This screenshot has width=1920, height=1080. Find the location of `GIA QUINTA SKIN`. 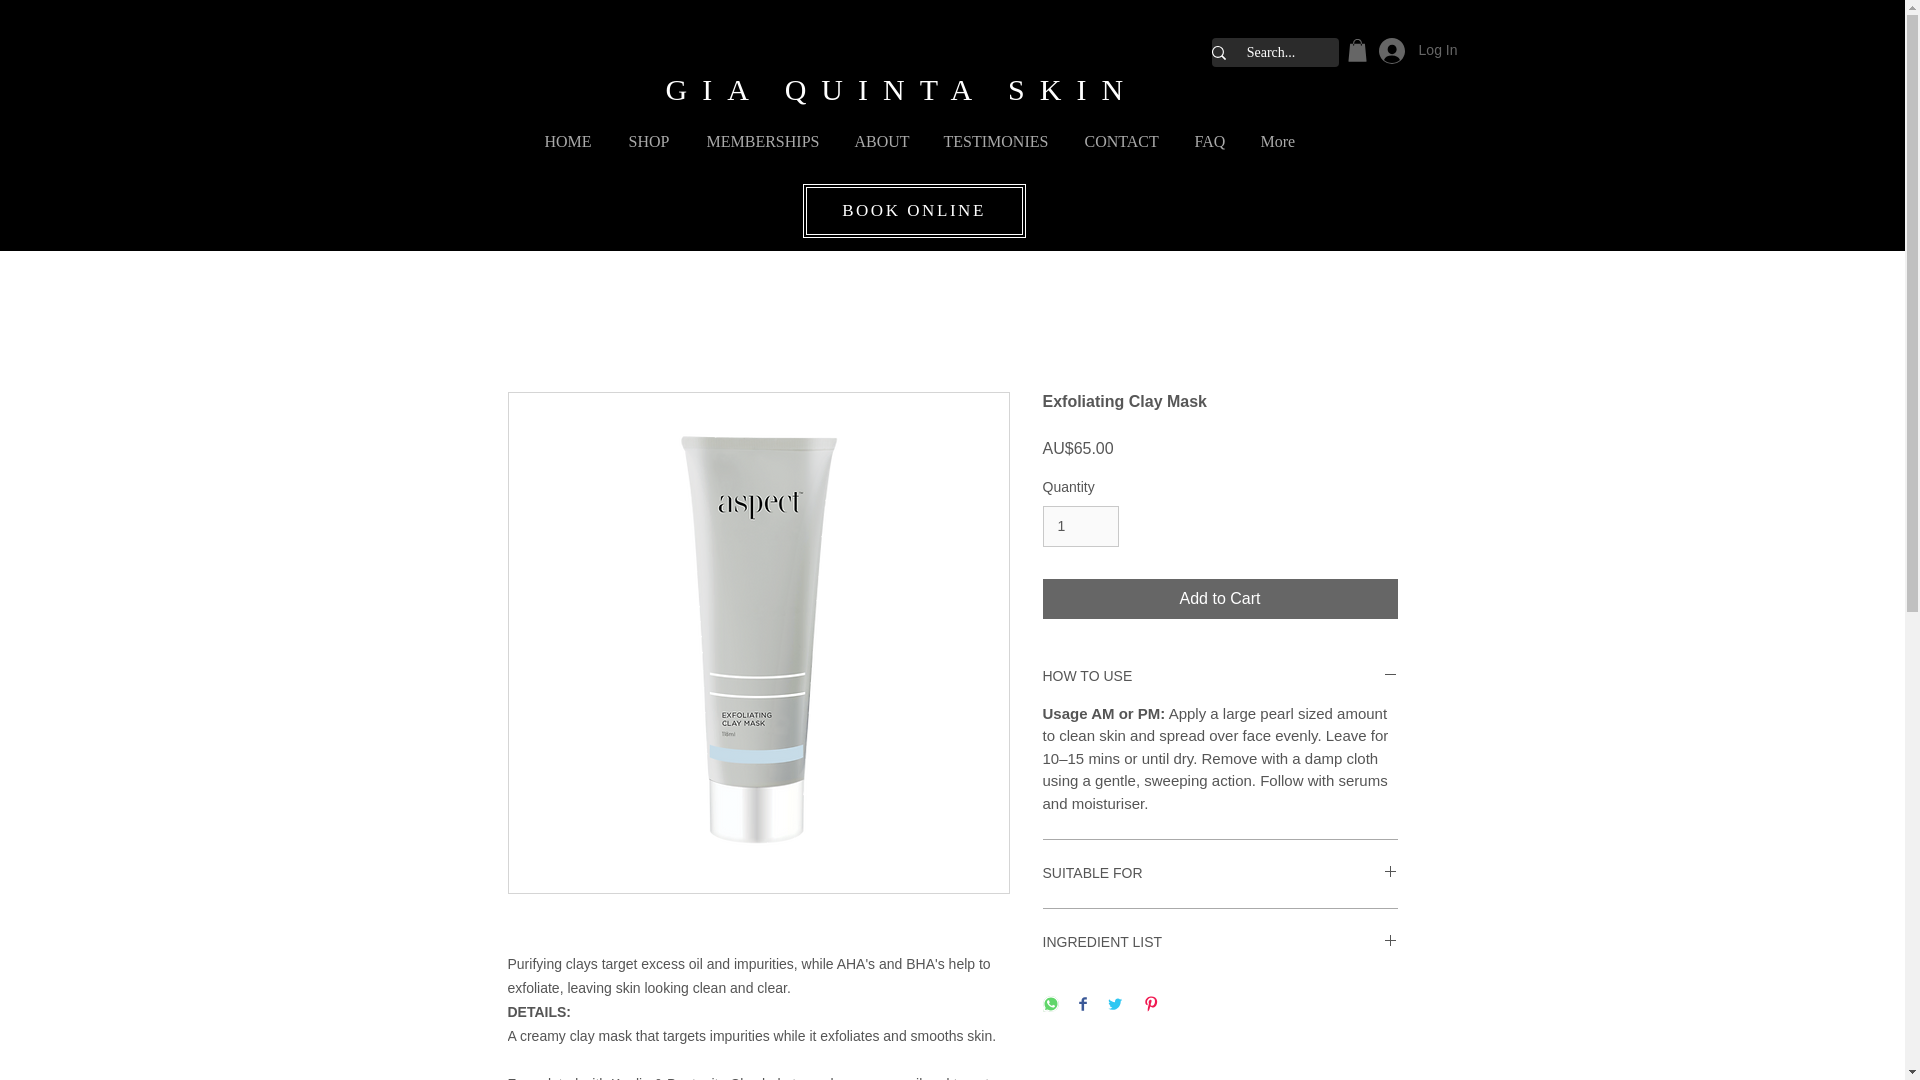

GIA QUINTA SKIN is located at coordinates (902, 89).